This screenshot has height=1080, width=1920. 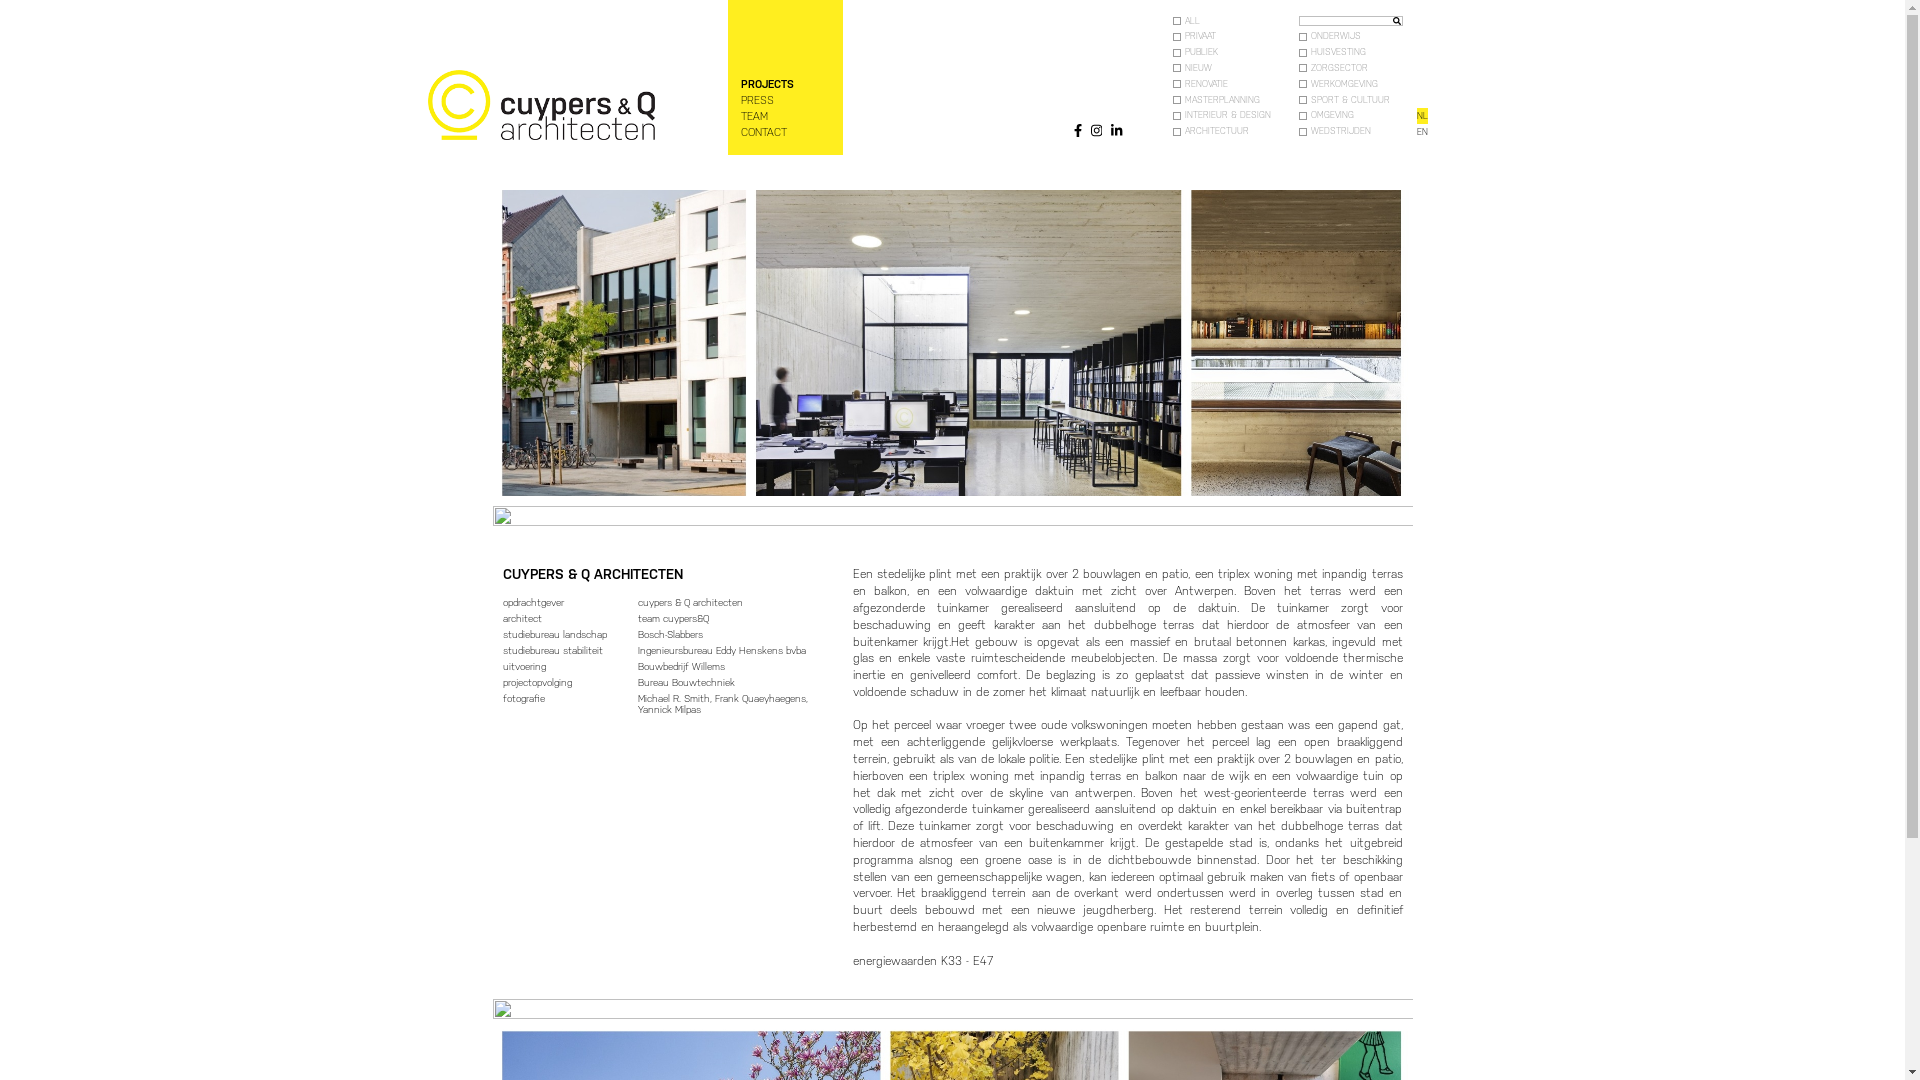 I want to click on PRESS, so click(x=756, y=100).